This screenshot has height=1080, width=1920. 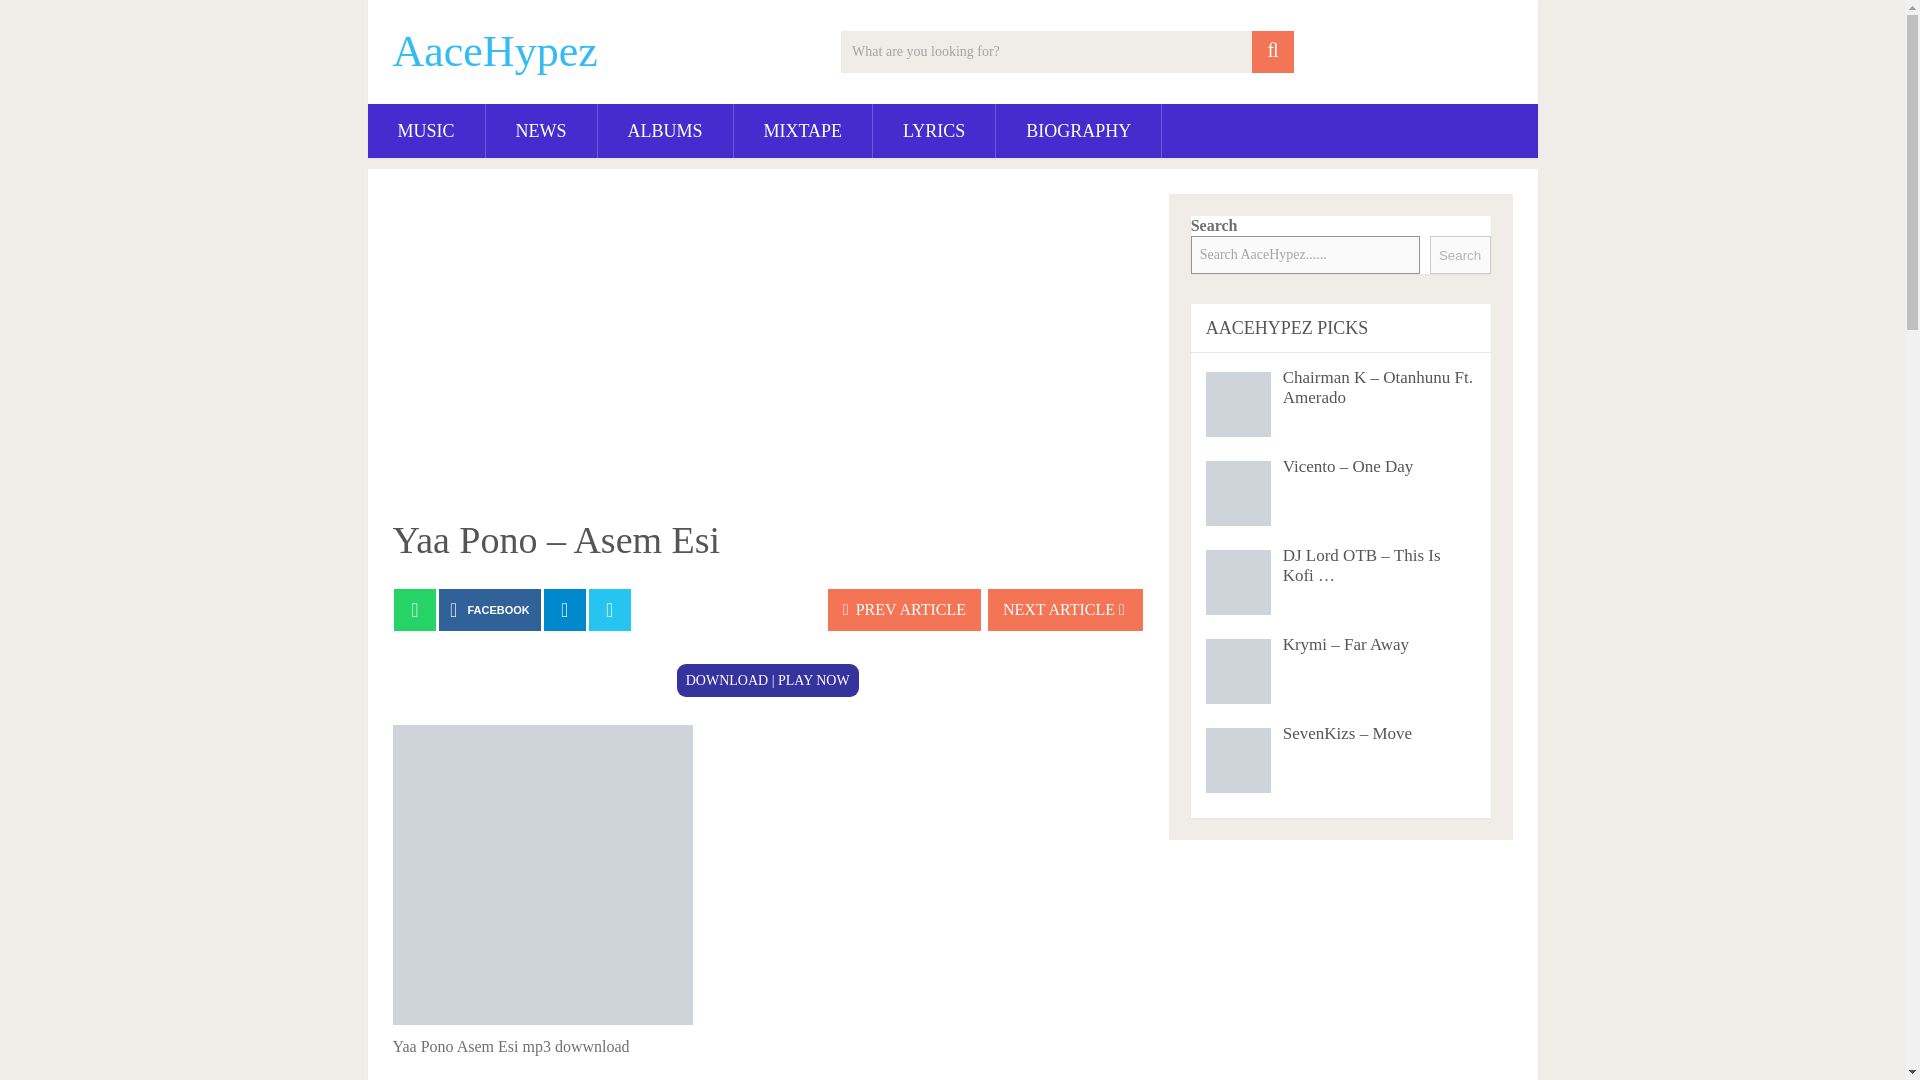 What do you see at coordinates (490, 609) in the screenshot?
I see `FACEBOOK` at bounding box center [490, 609].